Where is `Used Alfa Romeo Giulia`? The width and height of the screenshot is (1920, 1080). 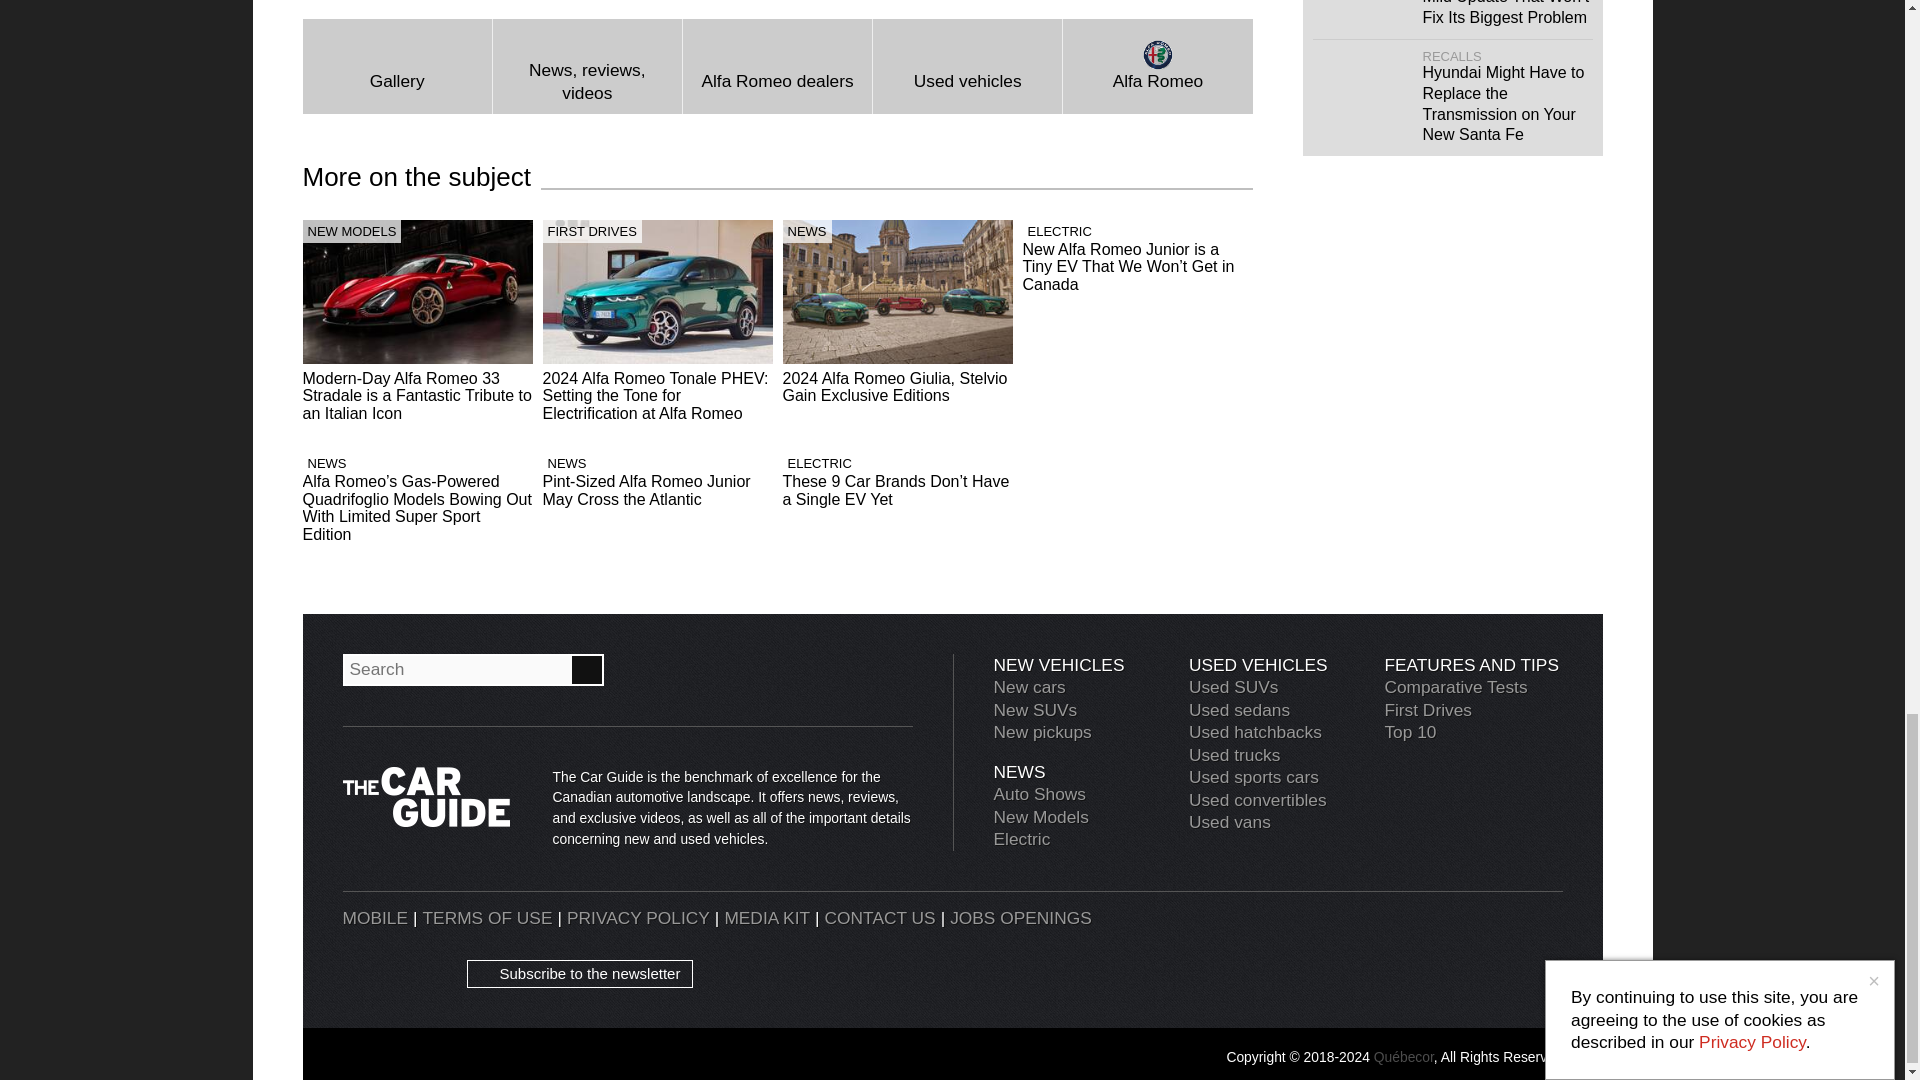 Used Alfa Romeo Giulia is located at coordinates (966, 66).